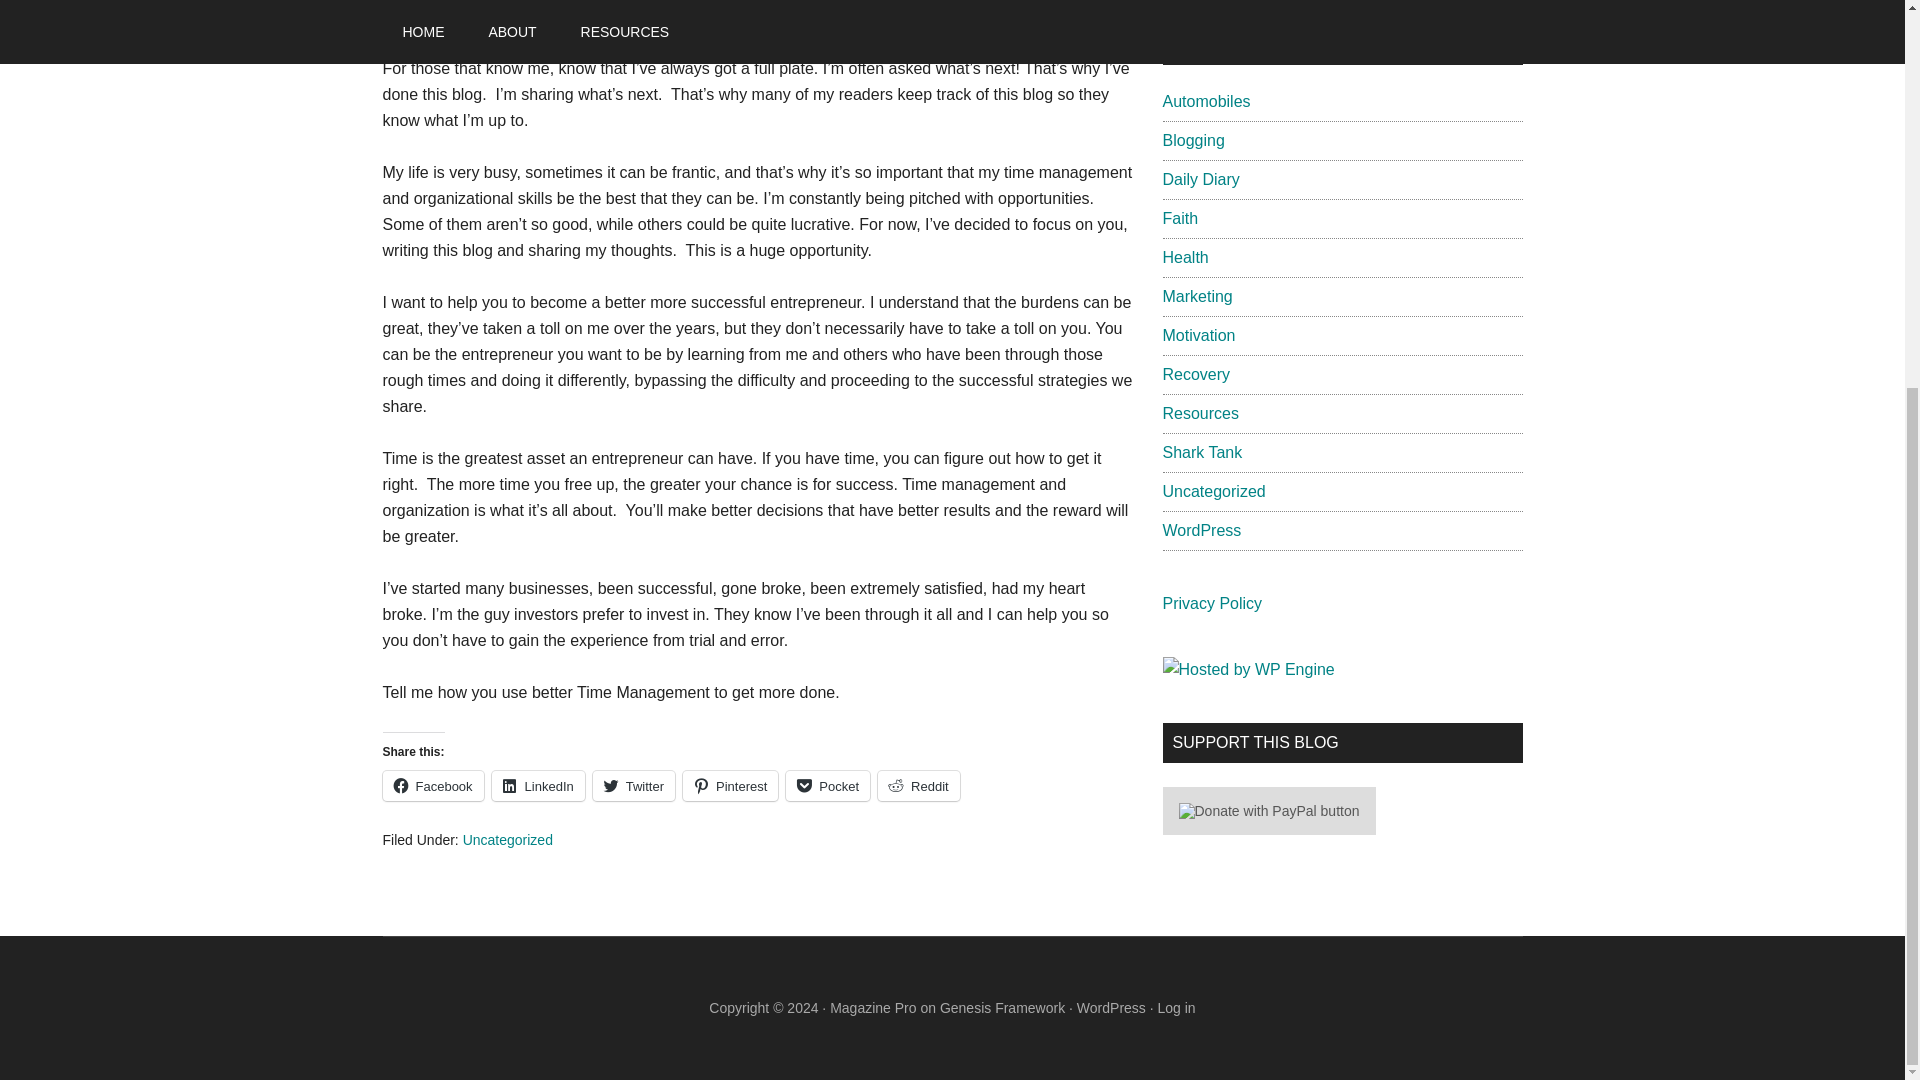 The height and width of the screenshot is (1080, 1920). What do you see at coordinates (730, 786) in the screenshot?
I see `Pinterest` at bounding box center [730, 786].